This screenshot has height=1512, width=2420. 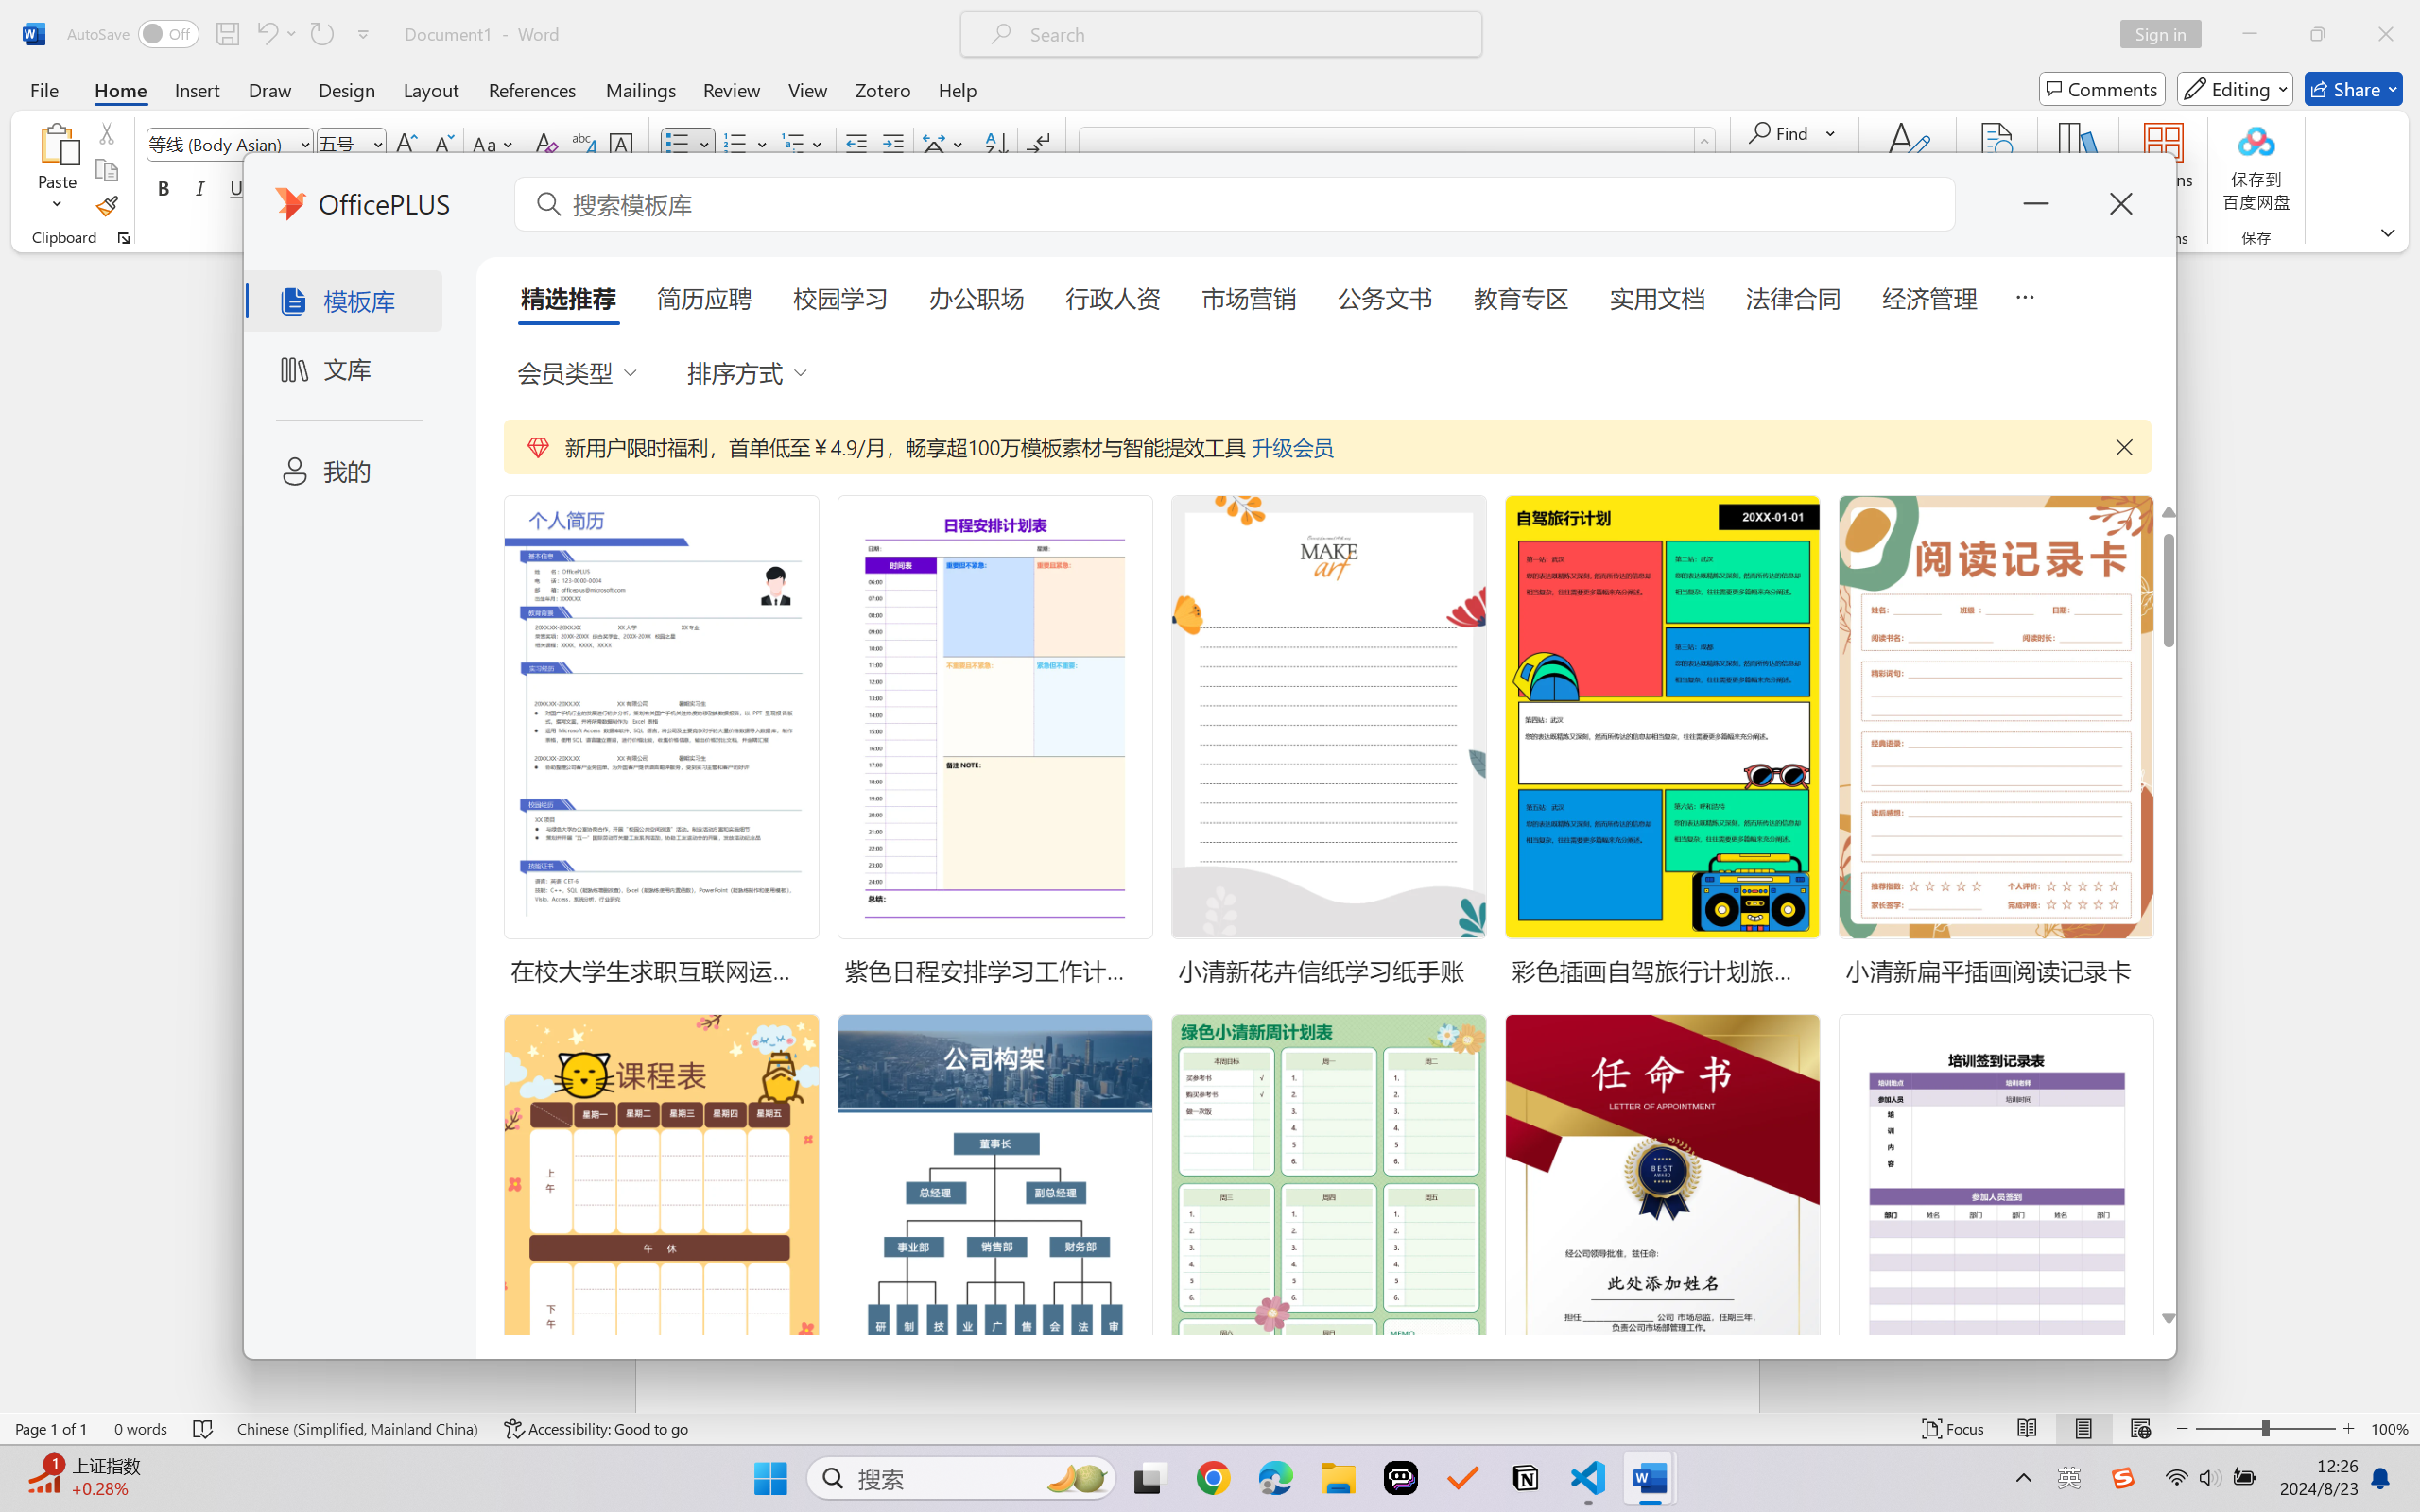 What do you see at coordinates (1274, 1478) in the screenshot?
I see `Microsoft Edge` at bounding box center [1274, 1478].